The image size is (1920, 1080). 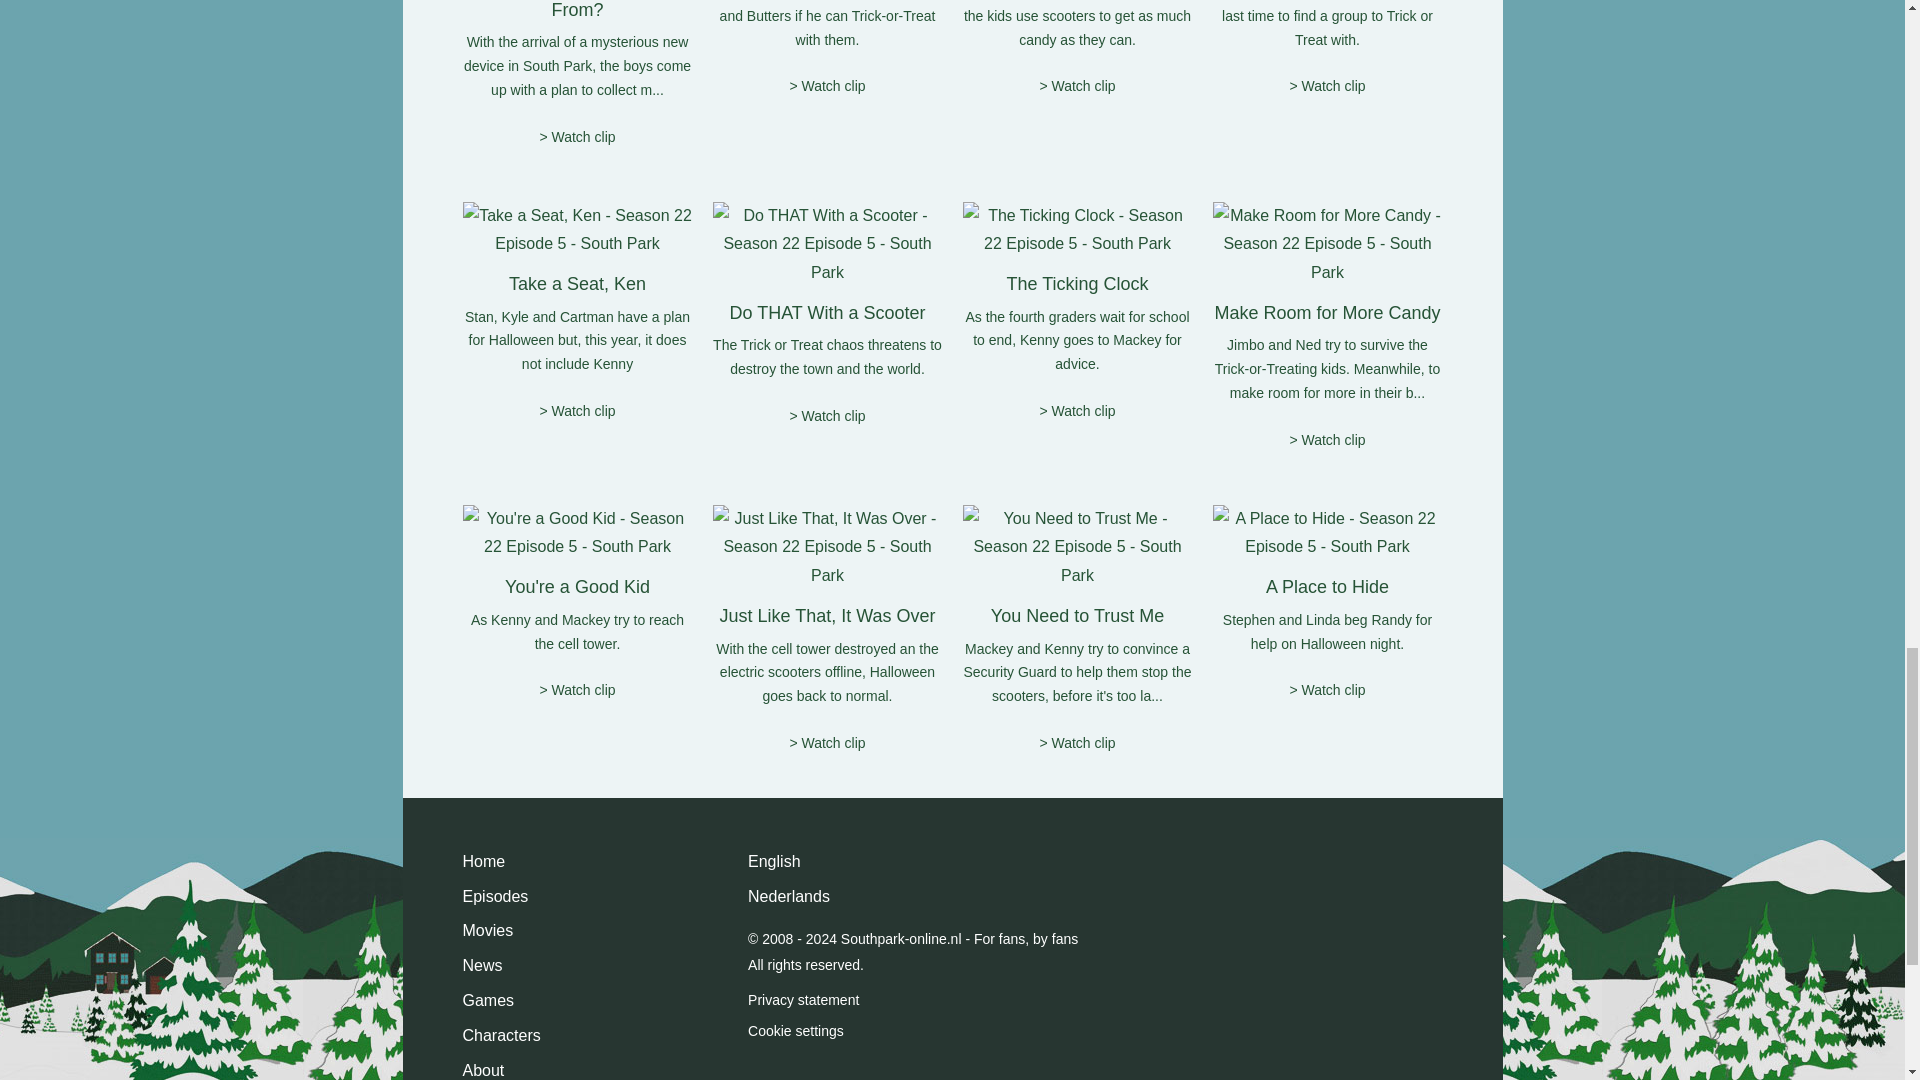 What do you see at coordinates (500, 1036) in the screenshot?
I see `Characters` at bounding box center [500, 1036].